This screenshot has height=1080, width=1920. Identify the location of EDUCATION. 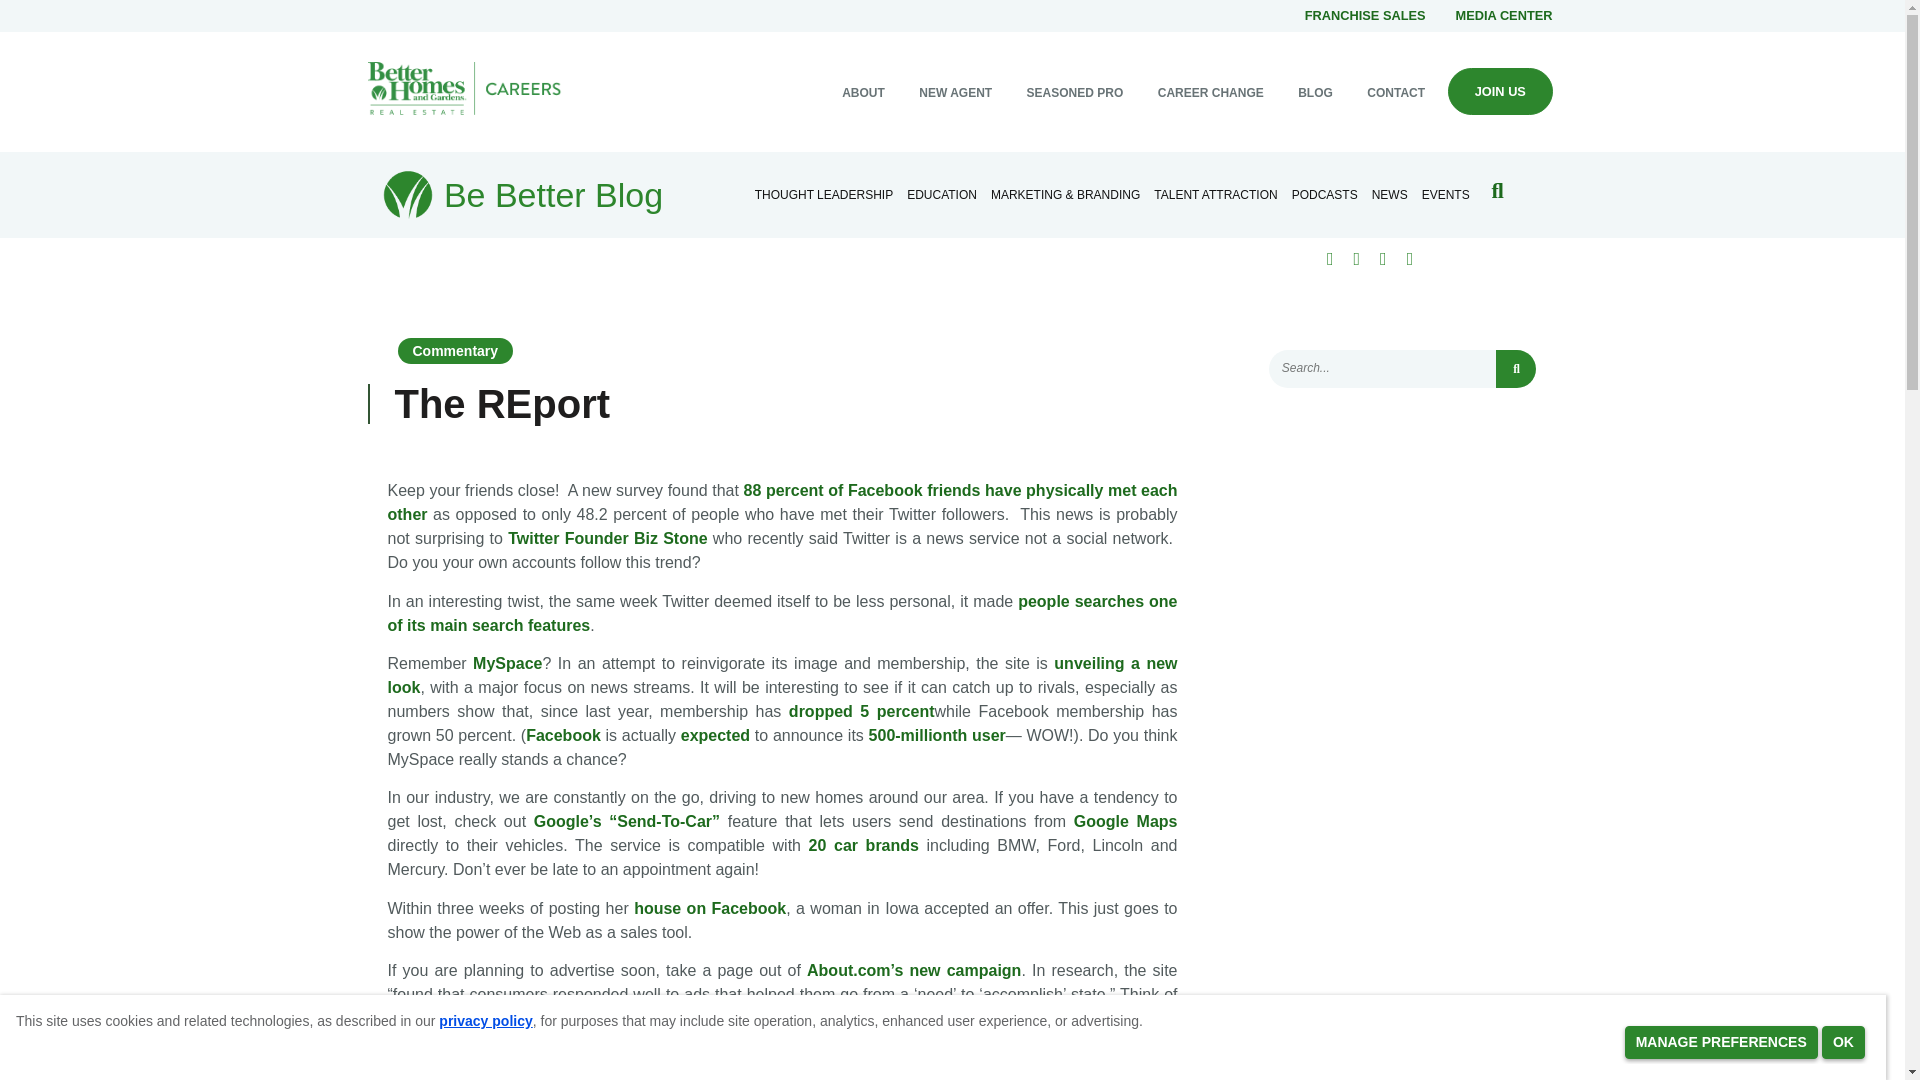
(942, 194).